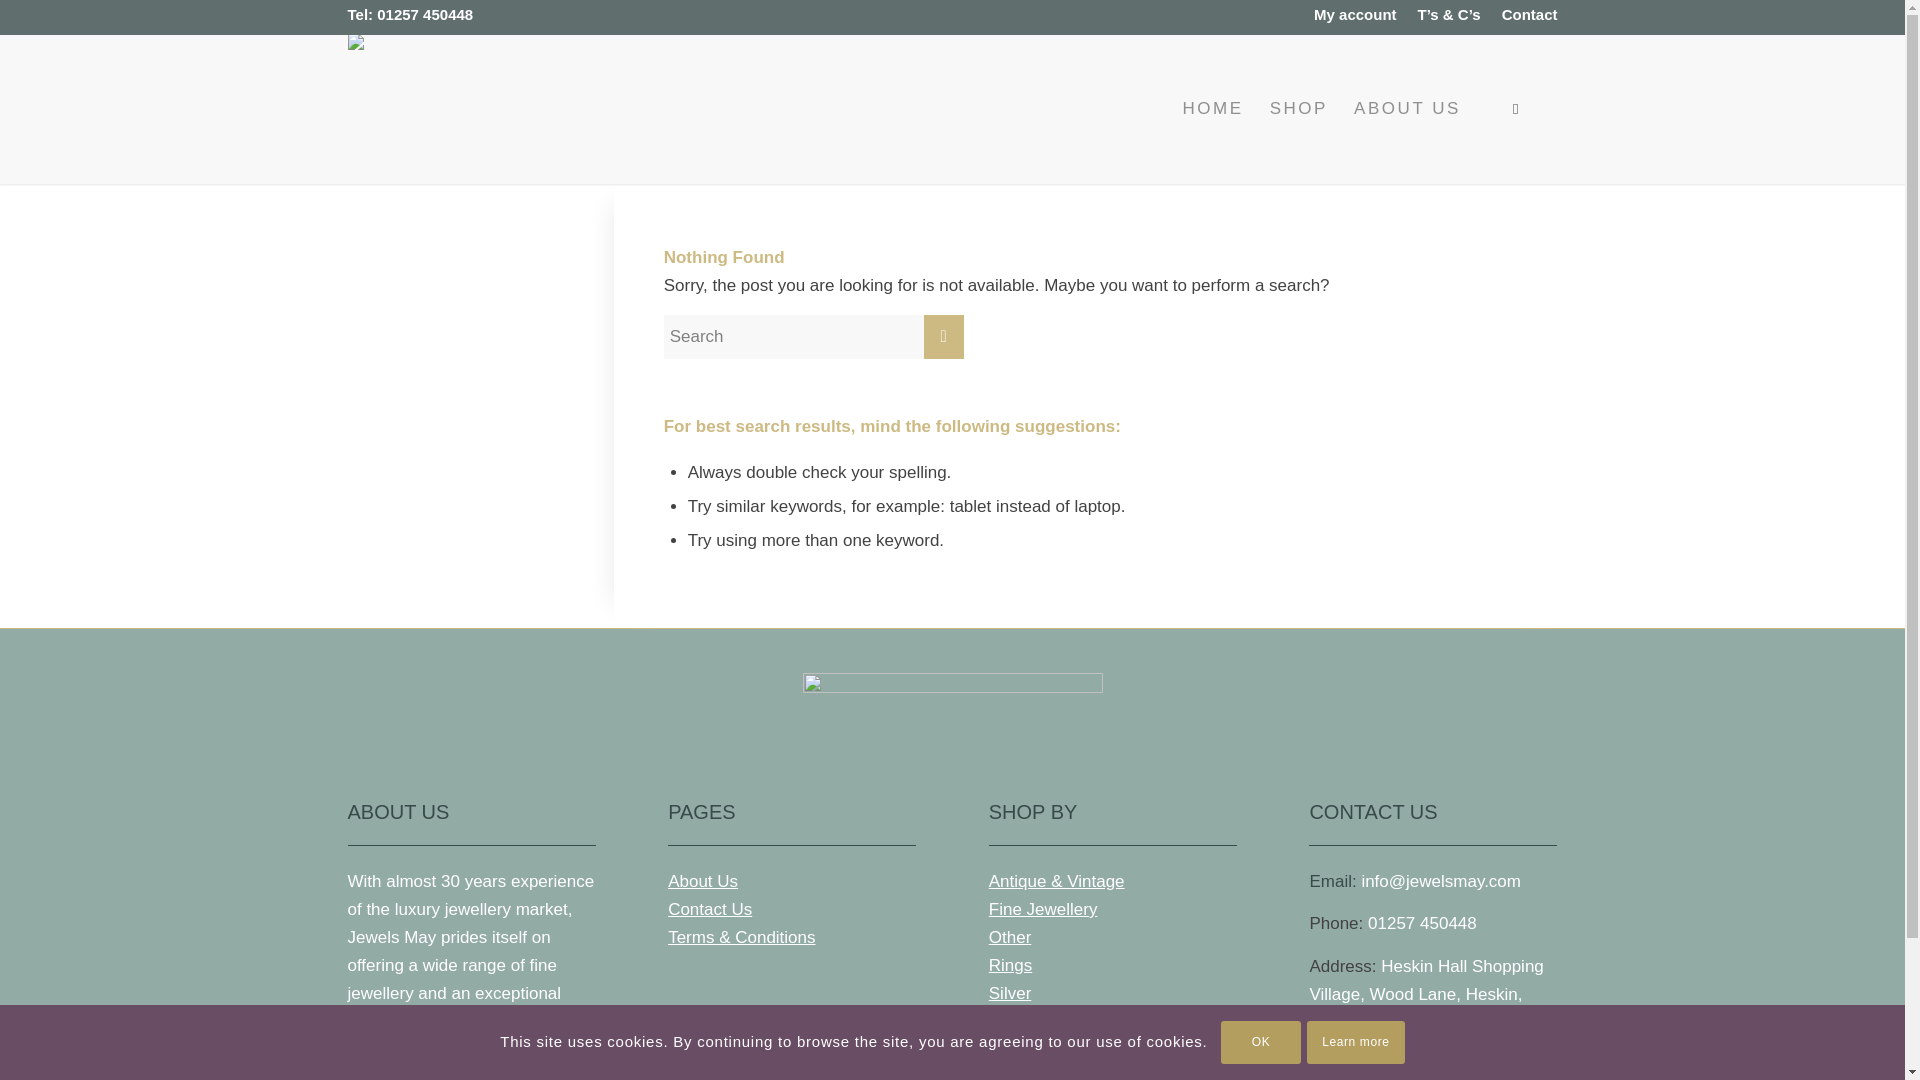  I want to click on Rings, so click(1010, 965).